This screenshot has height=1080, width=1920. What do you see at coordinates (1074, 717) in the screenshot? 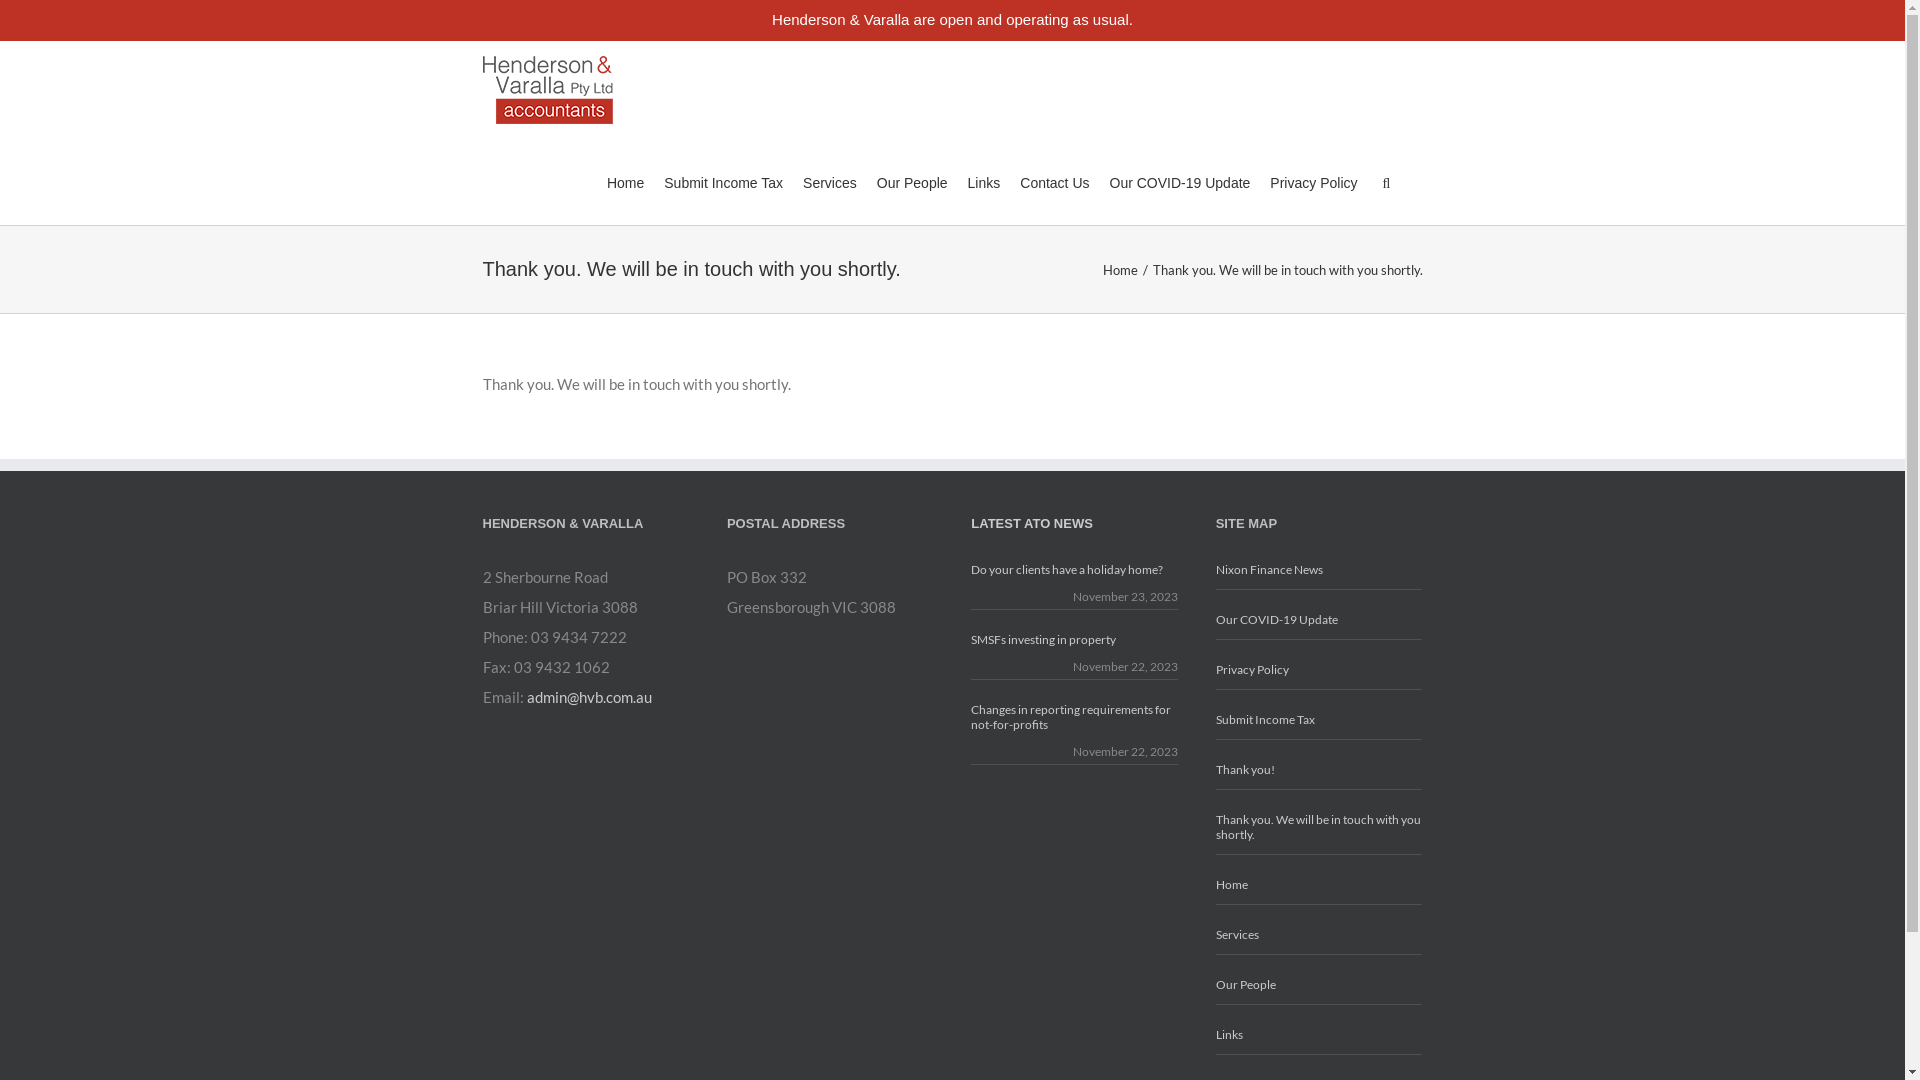
I see `Changes in reporting requirements for not-for-profits` at bounding box center [1074, 717].